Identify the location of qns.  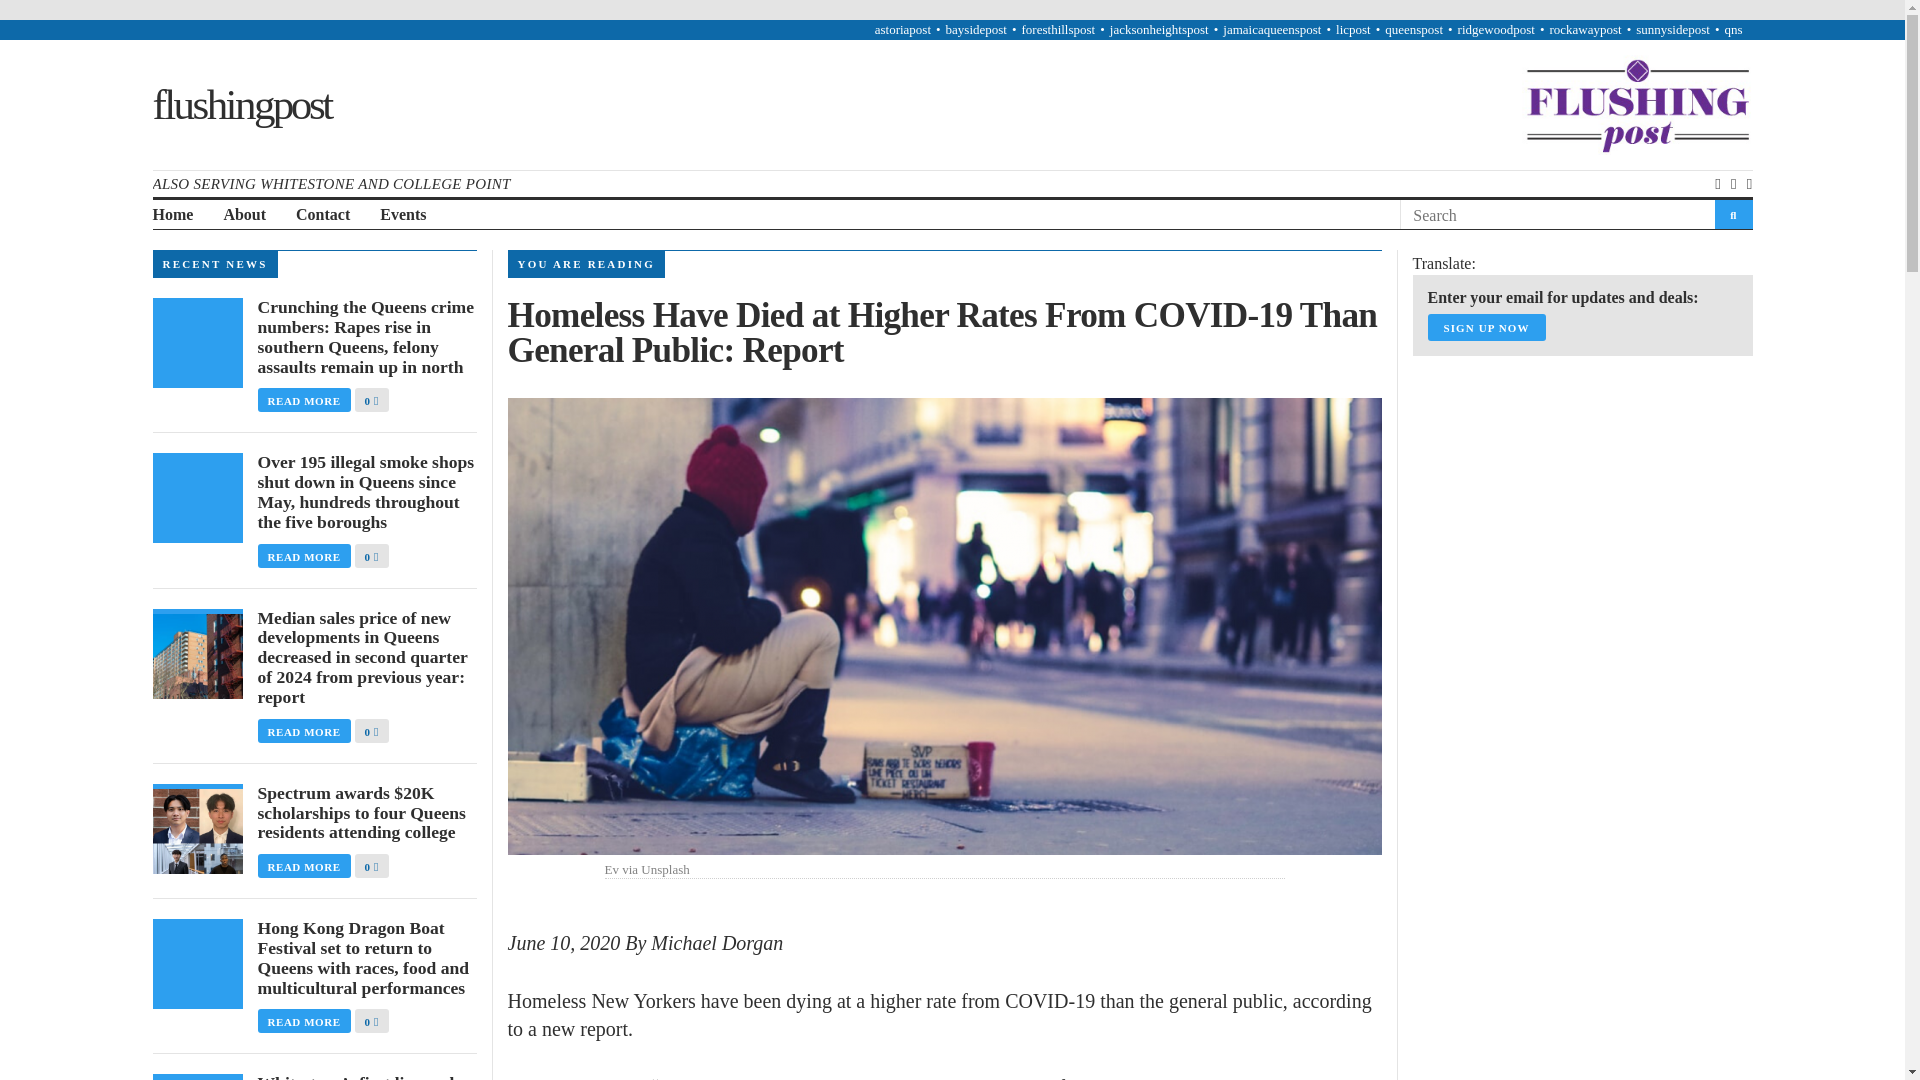
(1732, 28).